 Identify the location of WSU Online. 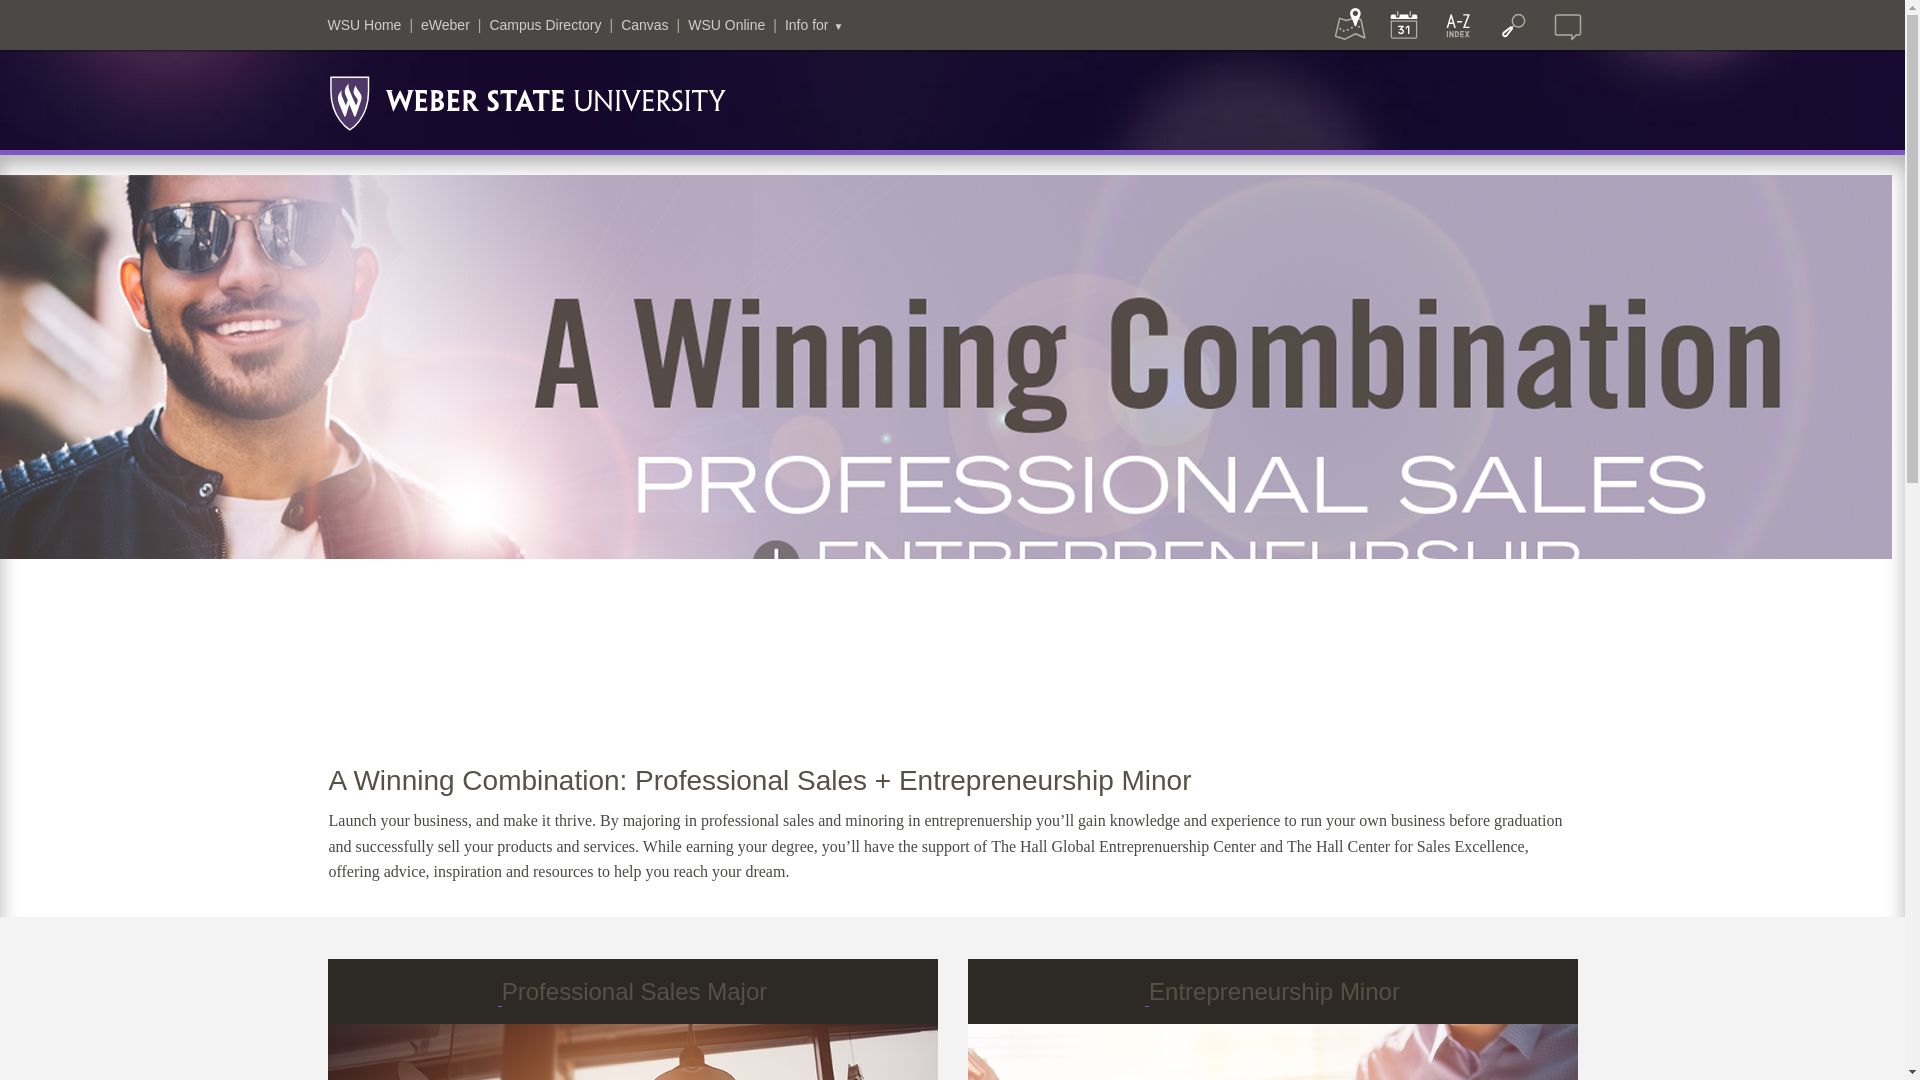
(726, 25).